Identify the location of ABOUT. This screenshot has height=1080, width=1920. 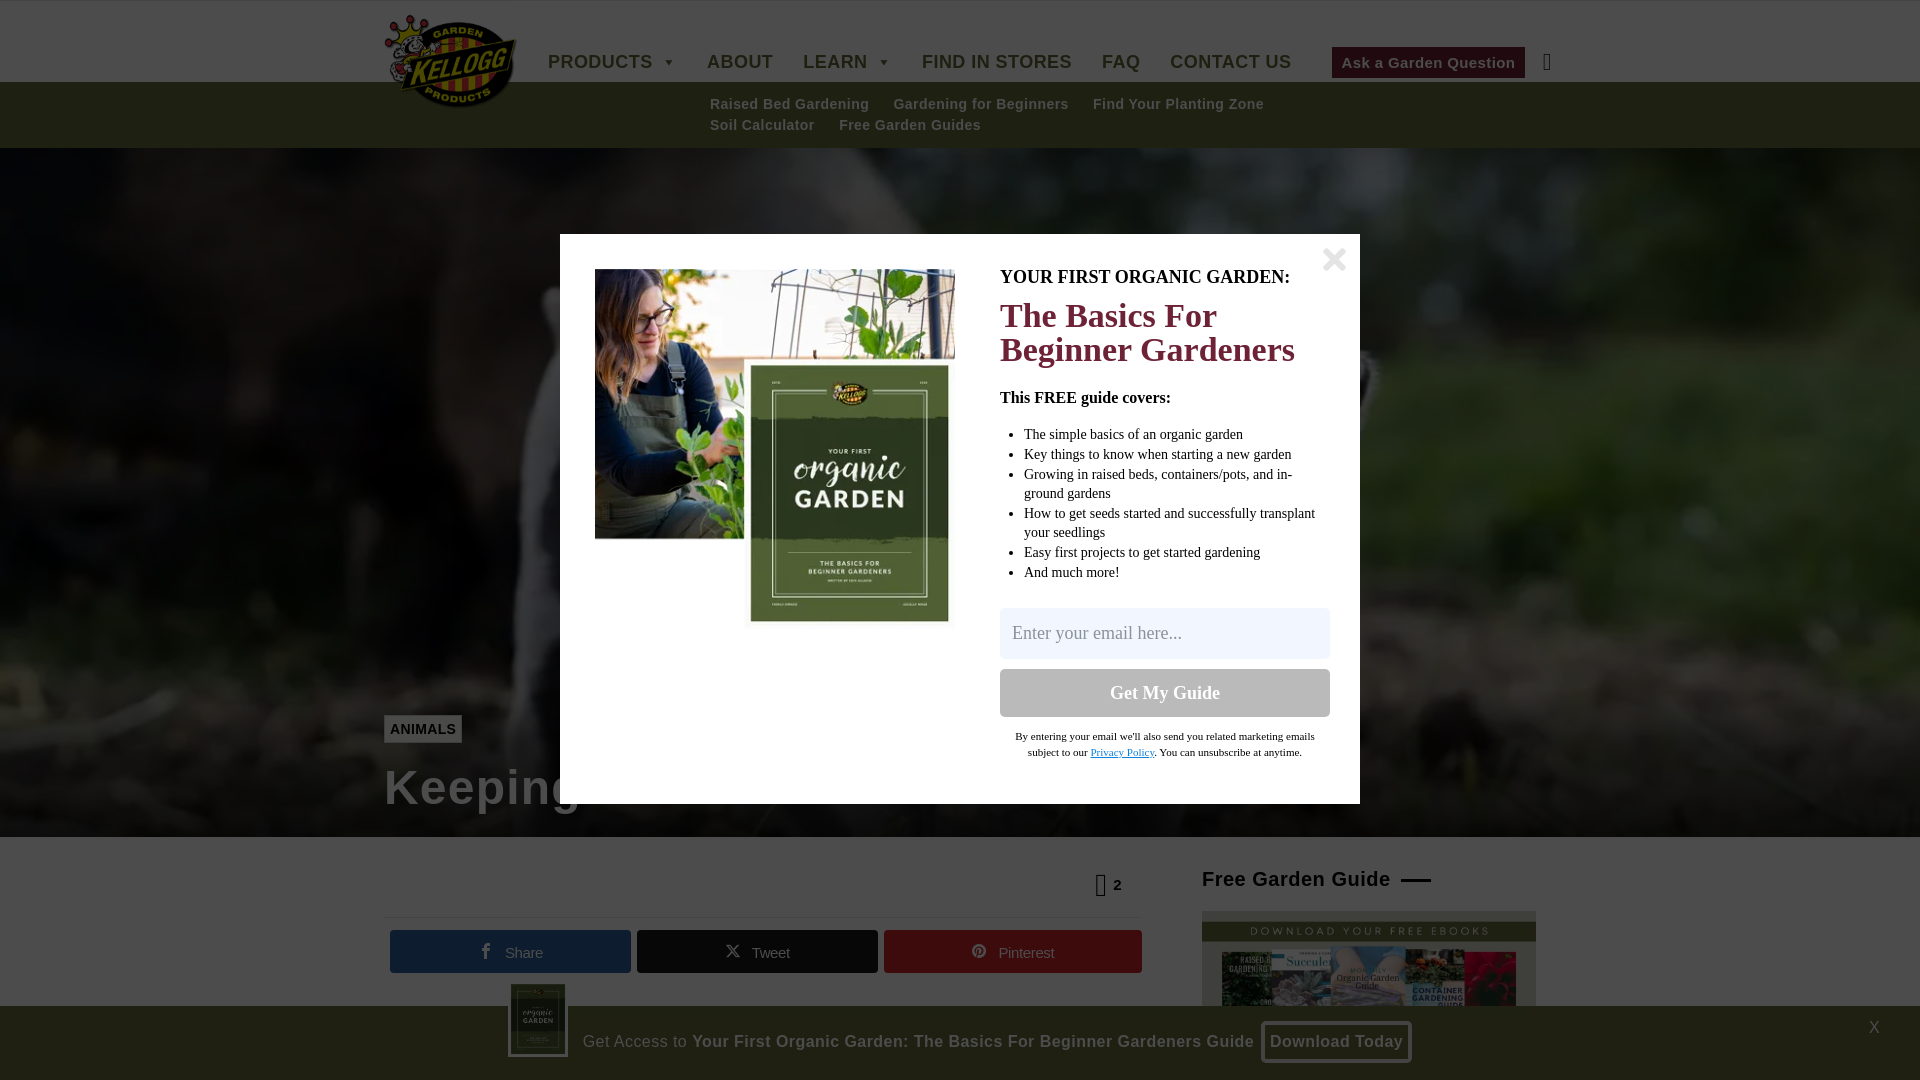
(744, 62).